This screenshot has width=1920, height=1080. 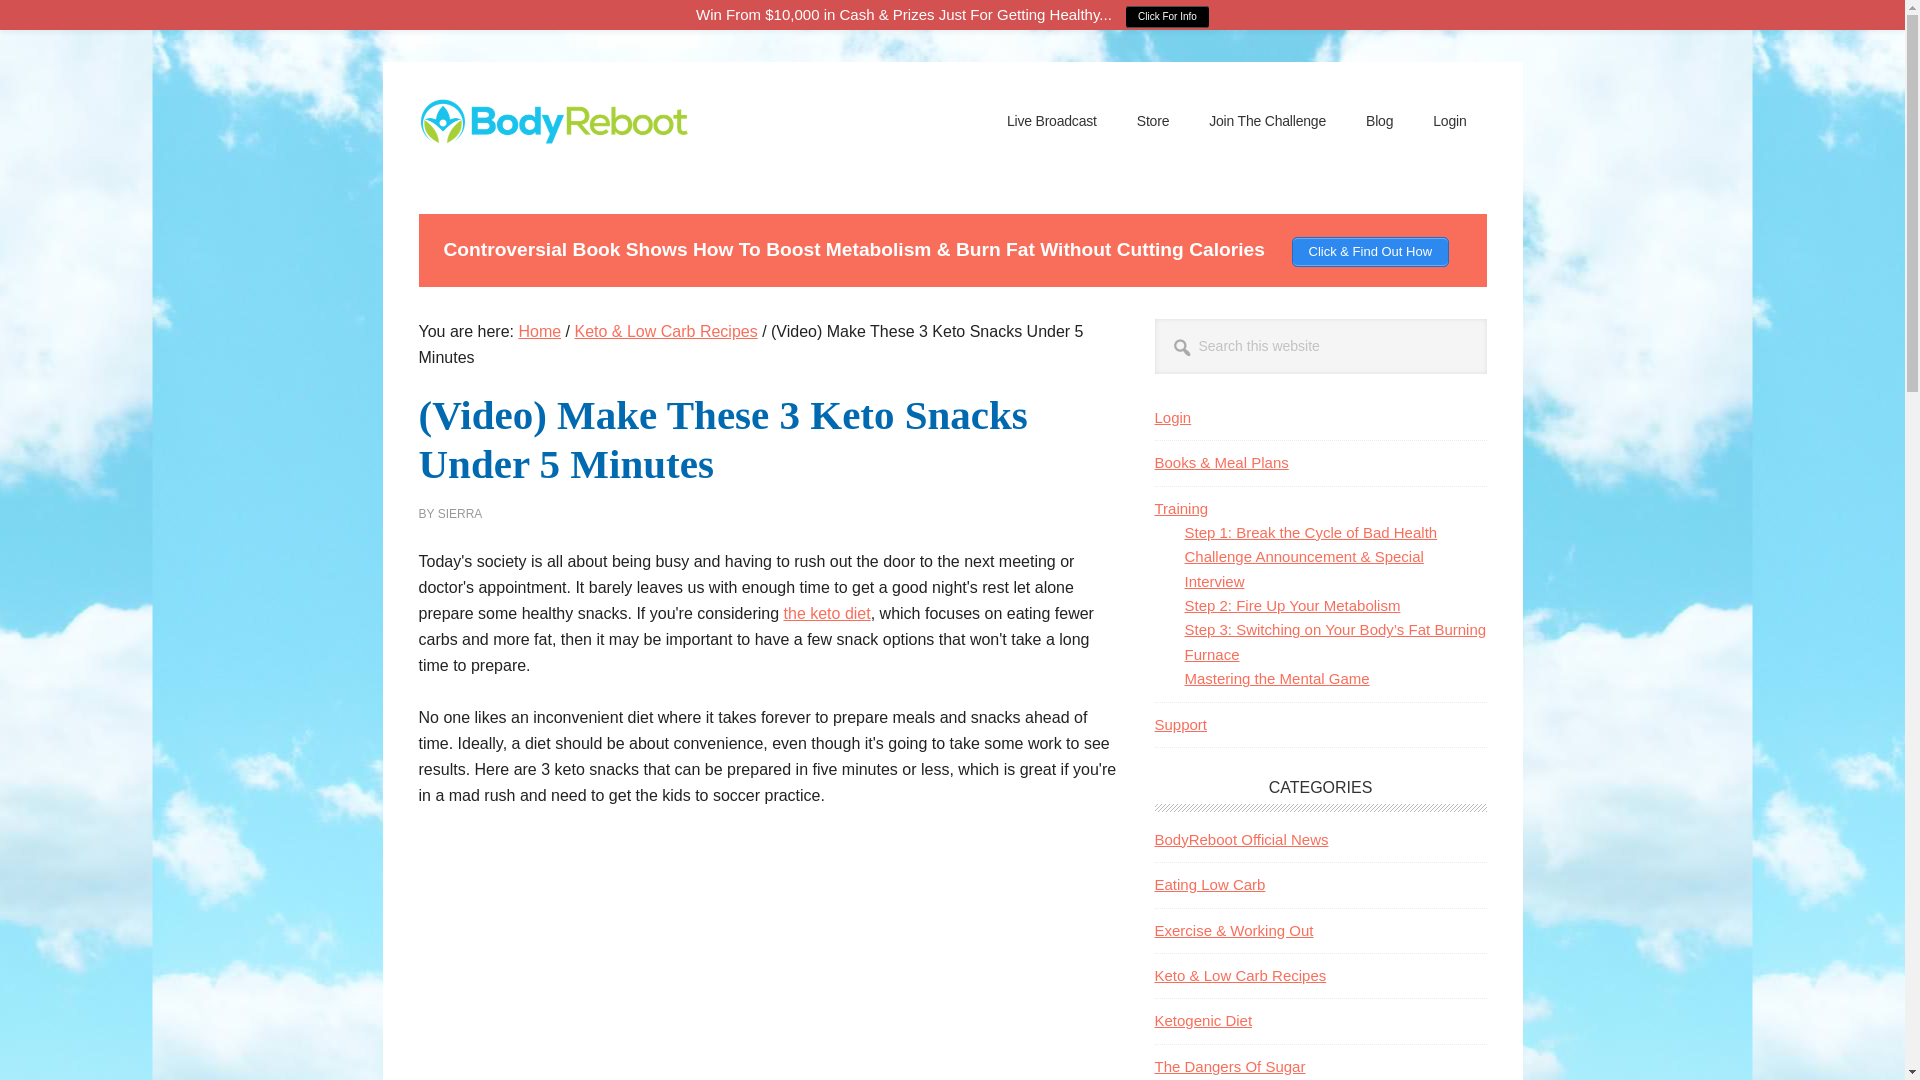 I want to click on Ketogenic Diet, so click(x=1202, y=1020).